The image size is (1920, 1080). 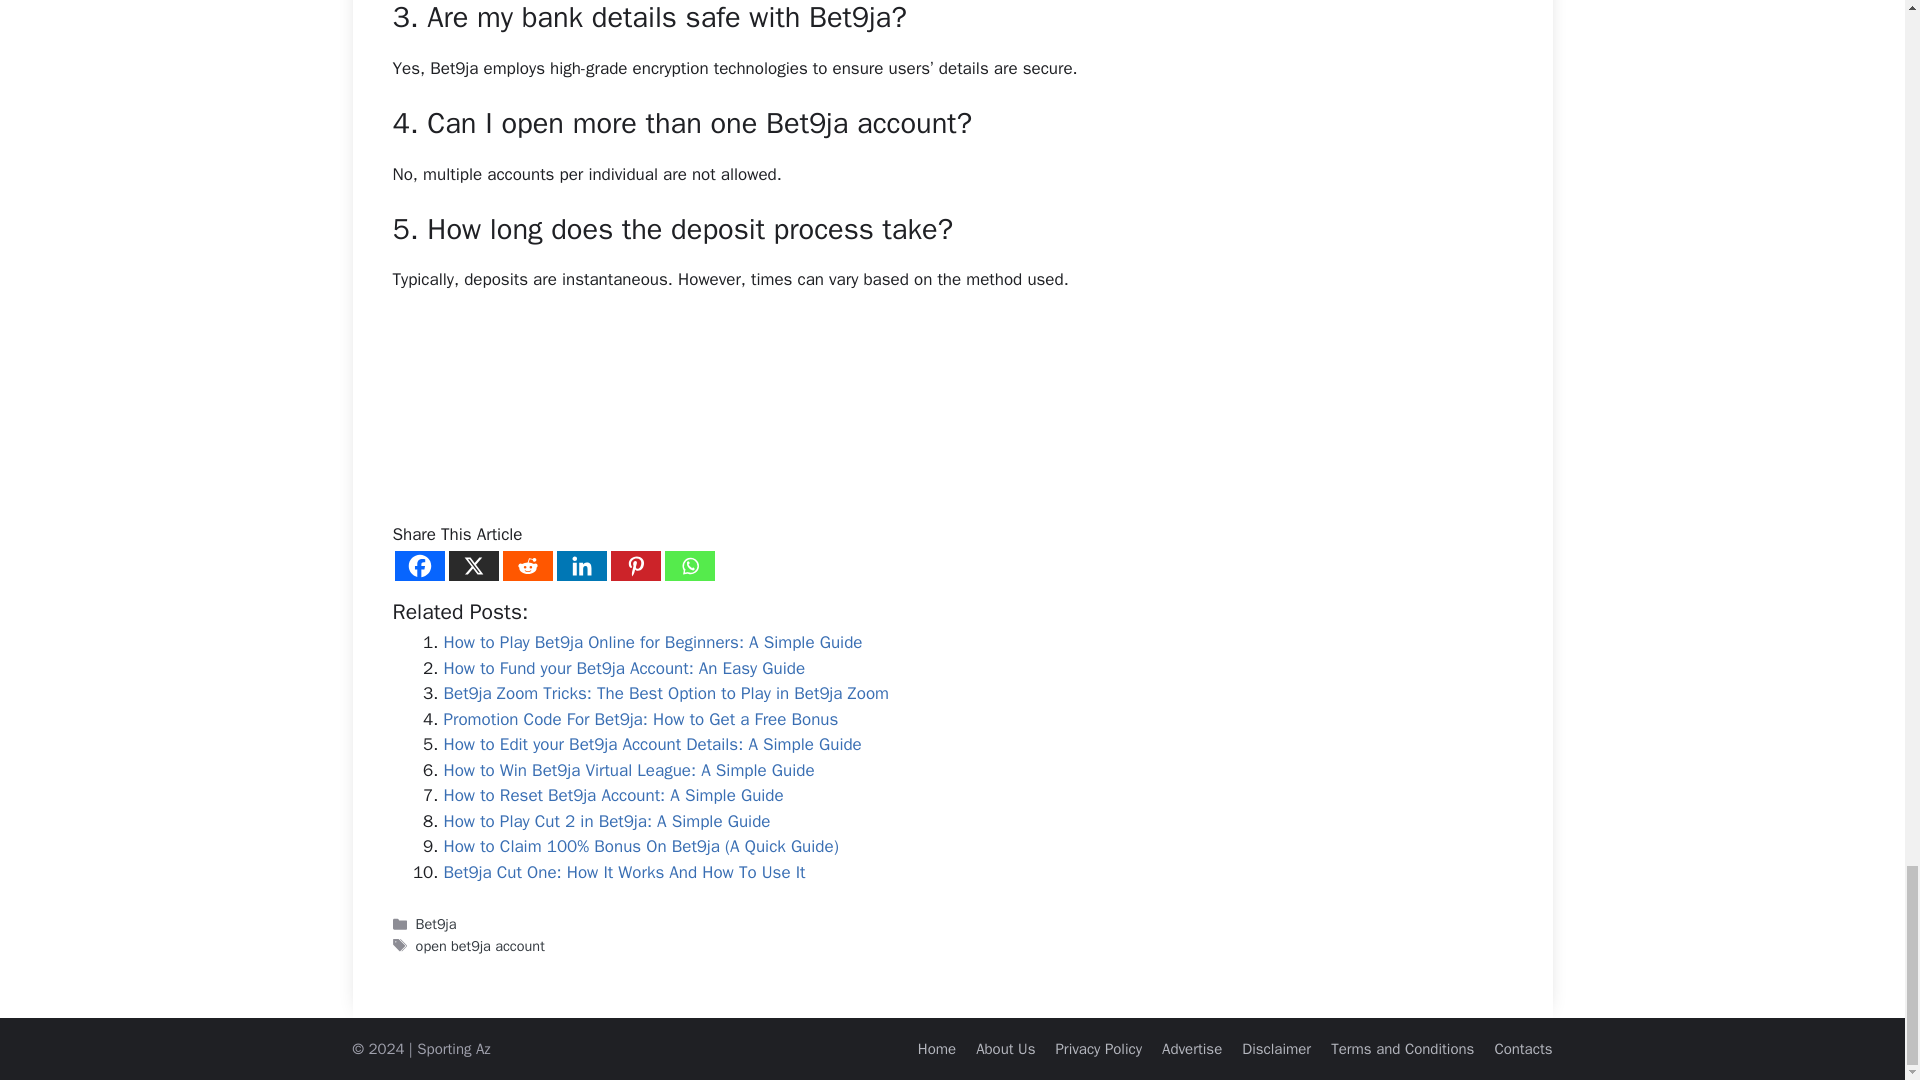 What do you see at coordinates (652, 642) in the screenshot?
I see `How to Play Bet9ja Online for Beginners: A Simple Guide` at bounding box center [652, 642].